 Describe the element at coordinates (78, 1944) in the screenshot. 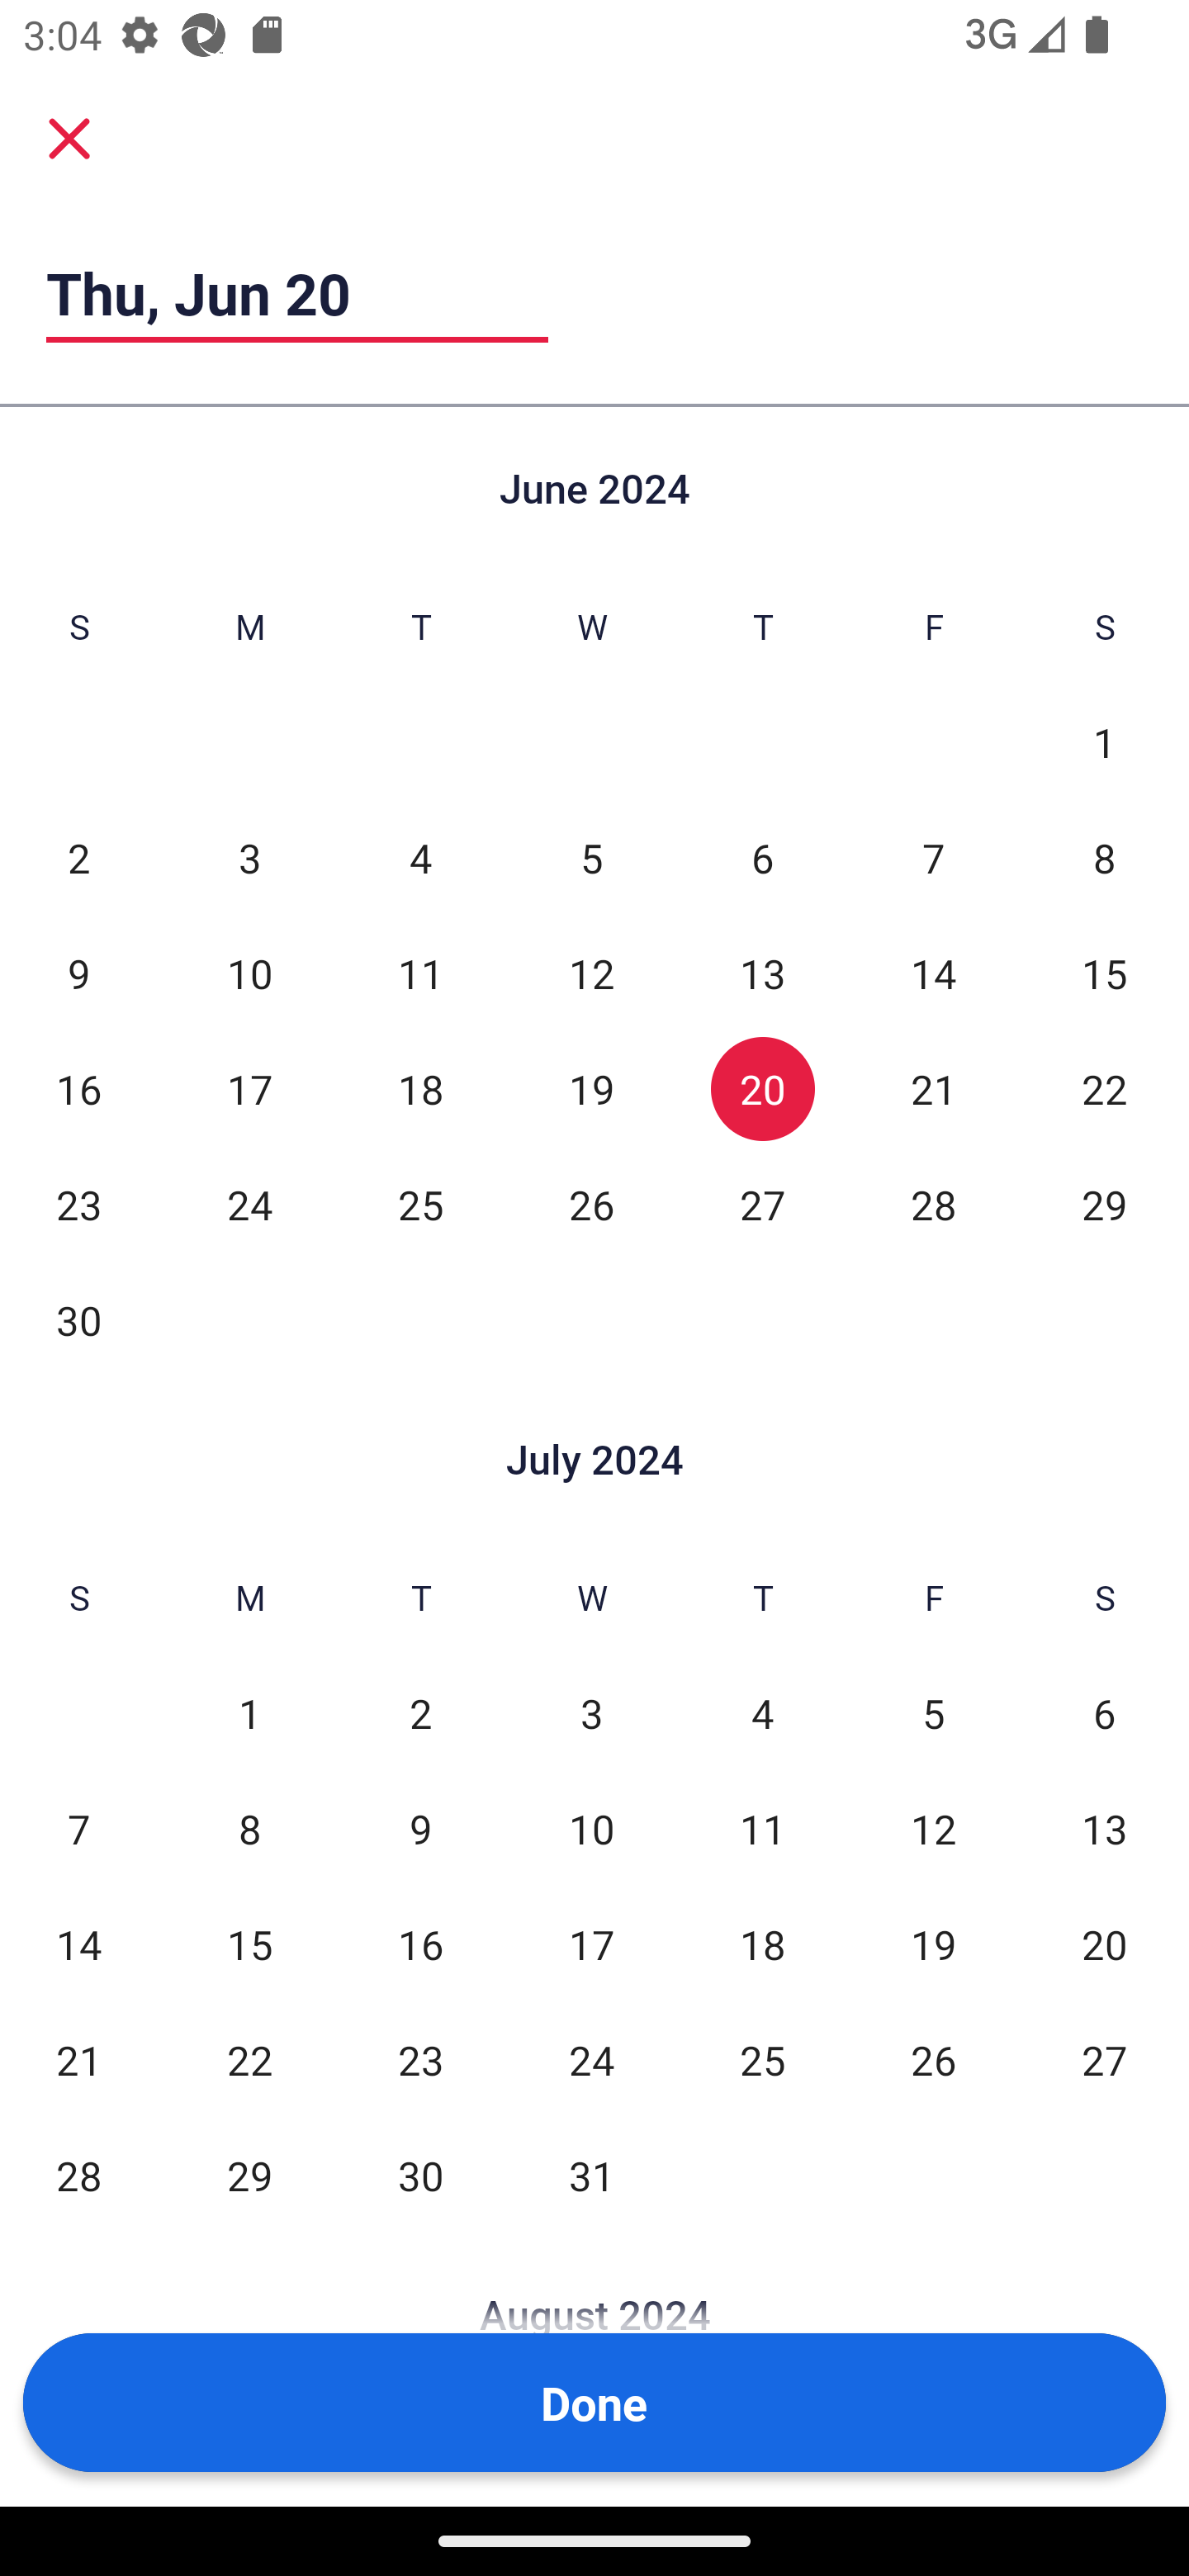

I see `14 Sun, Jul 14, Not Selected` at that location.